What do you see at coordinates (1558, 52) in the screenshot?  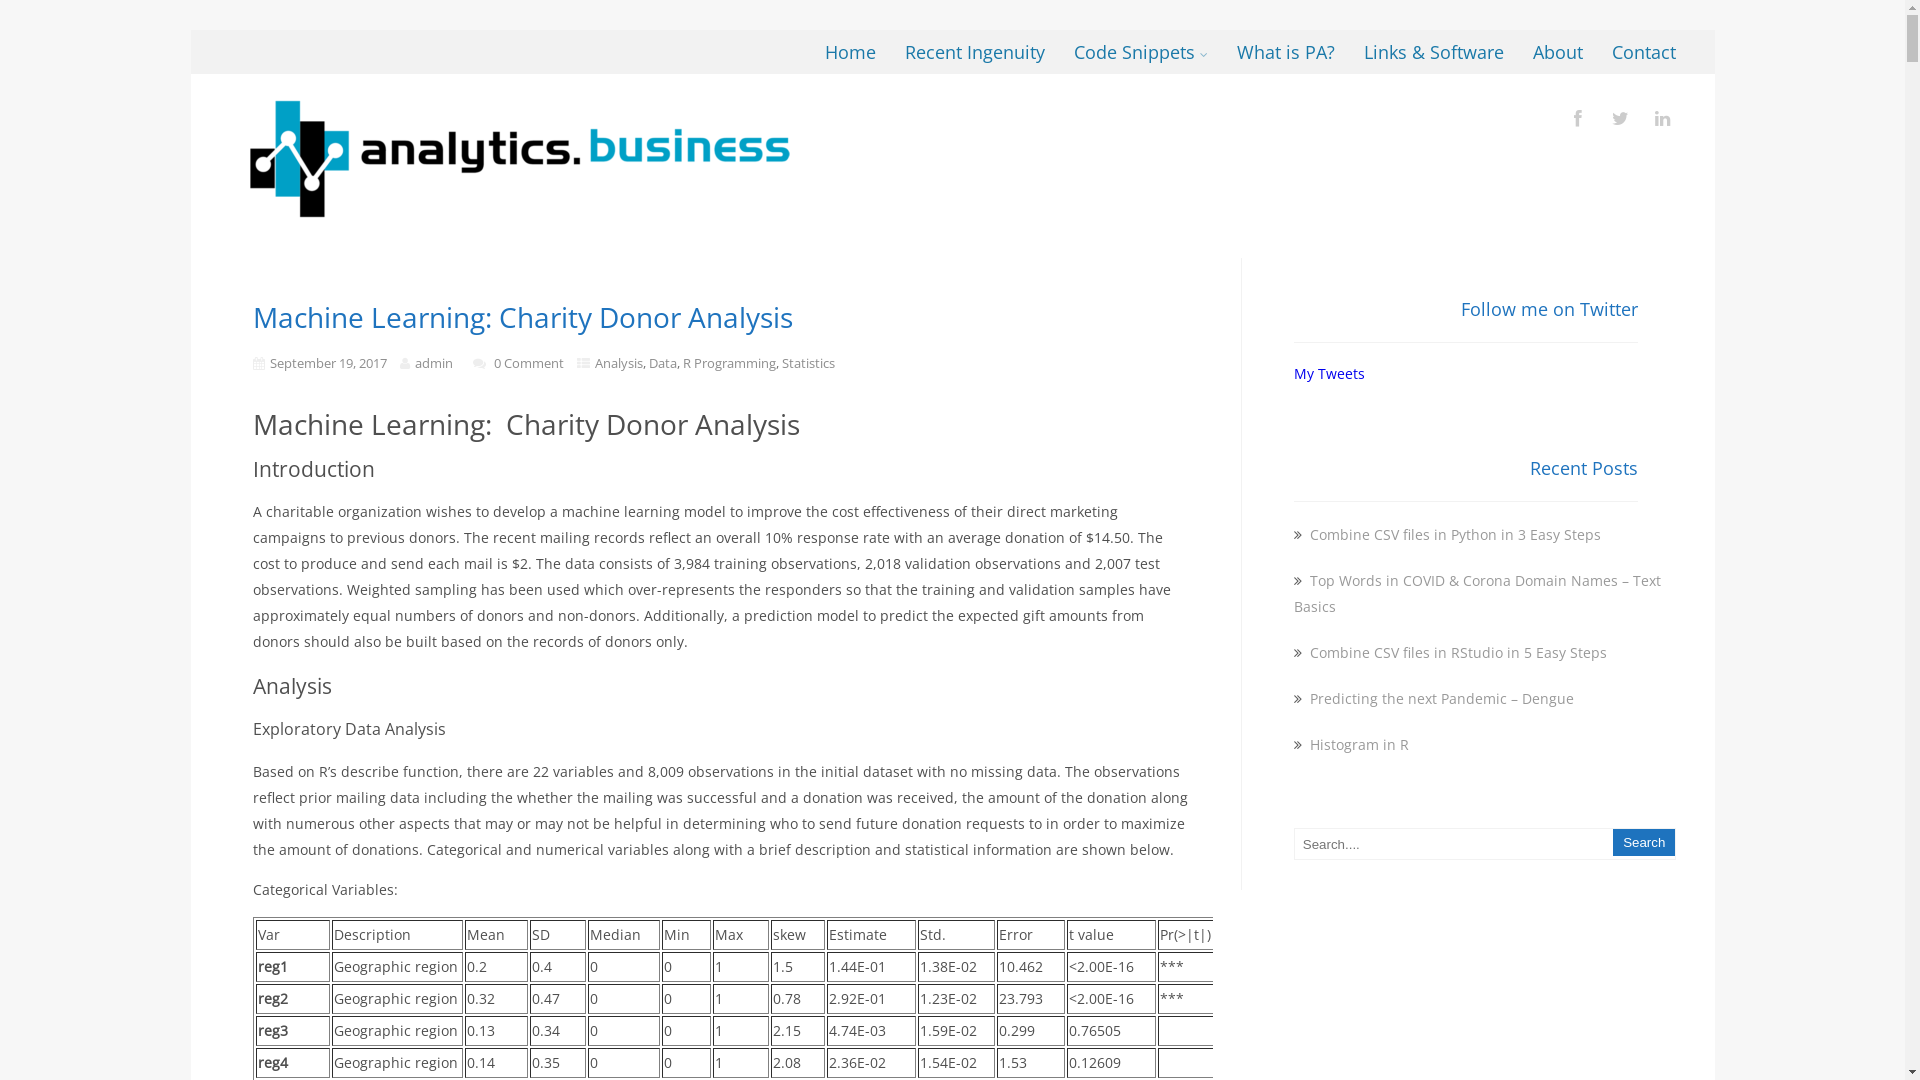 I see `About` at bounding box center [1558, 52].